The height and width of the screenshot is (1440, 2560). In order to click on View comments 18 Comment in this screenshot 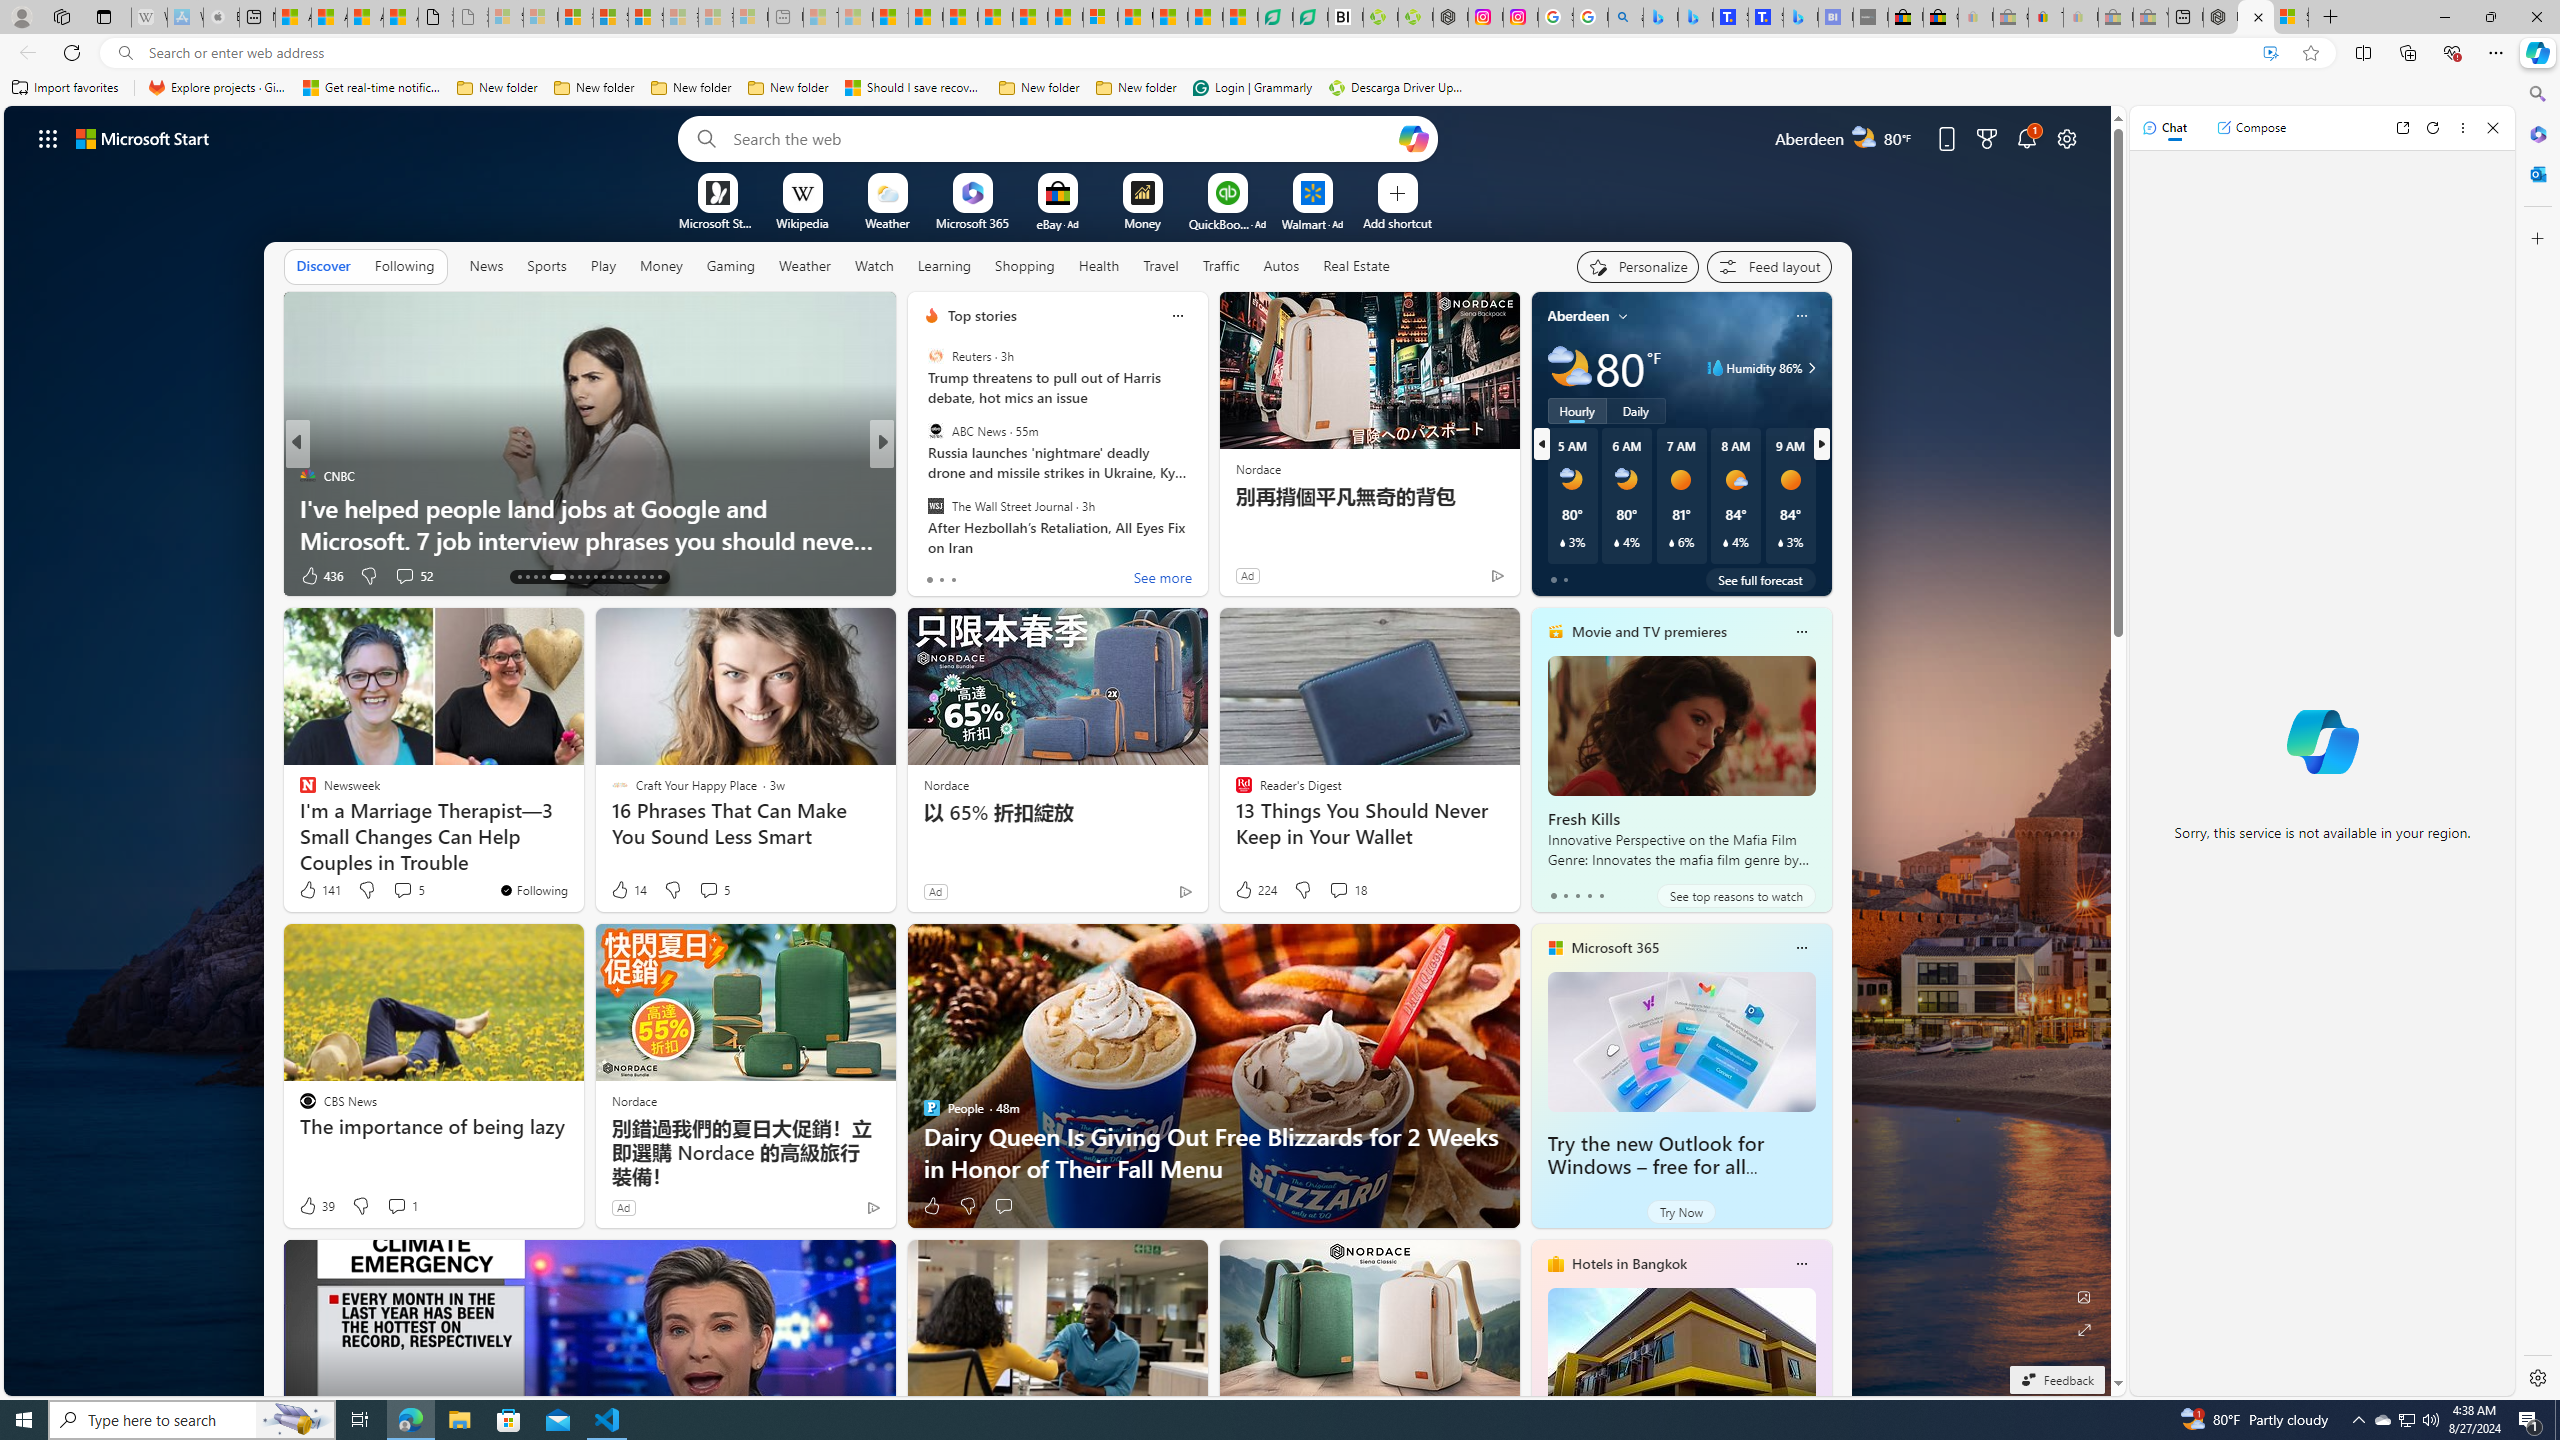, I will do `click(1347, 890)`.